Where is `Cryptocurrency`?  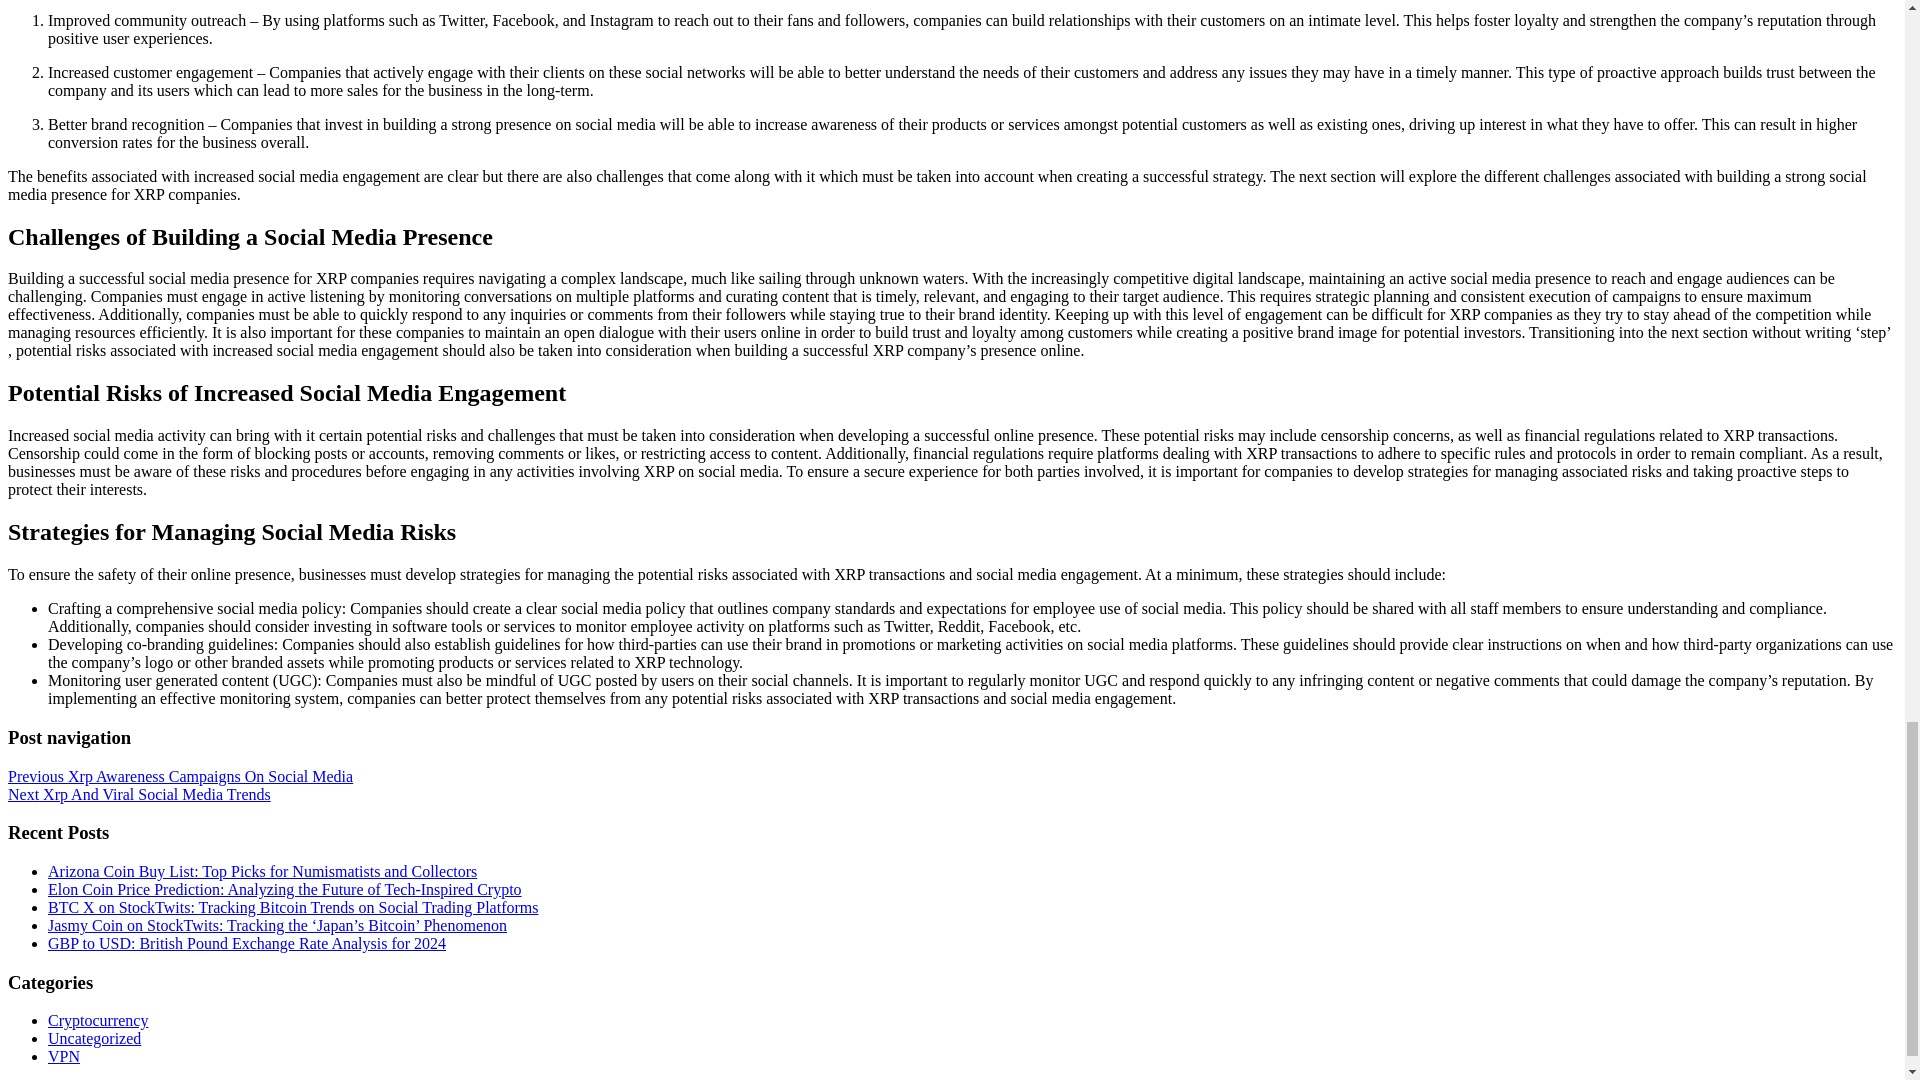 Cryptocurrency is located at coordinates (98, 1020).